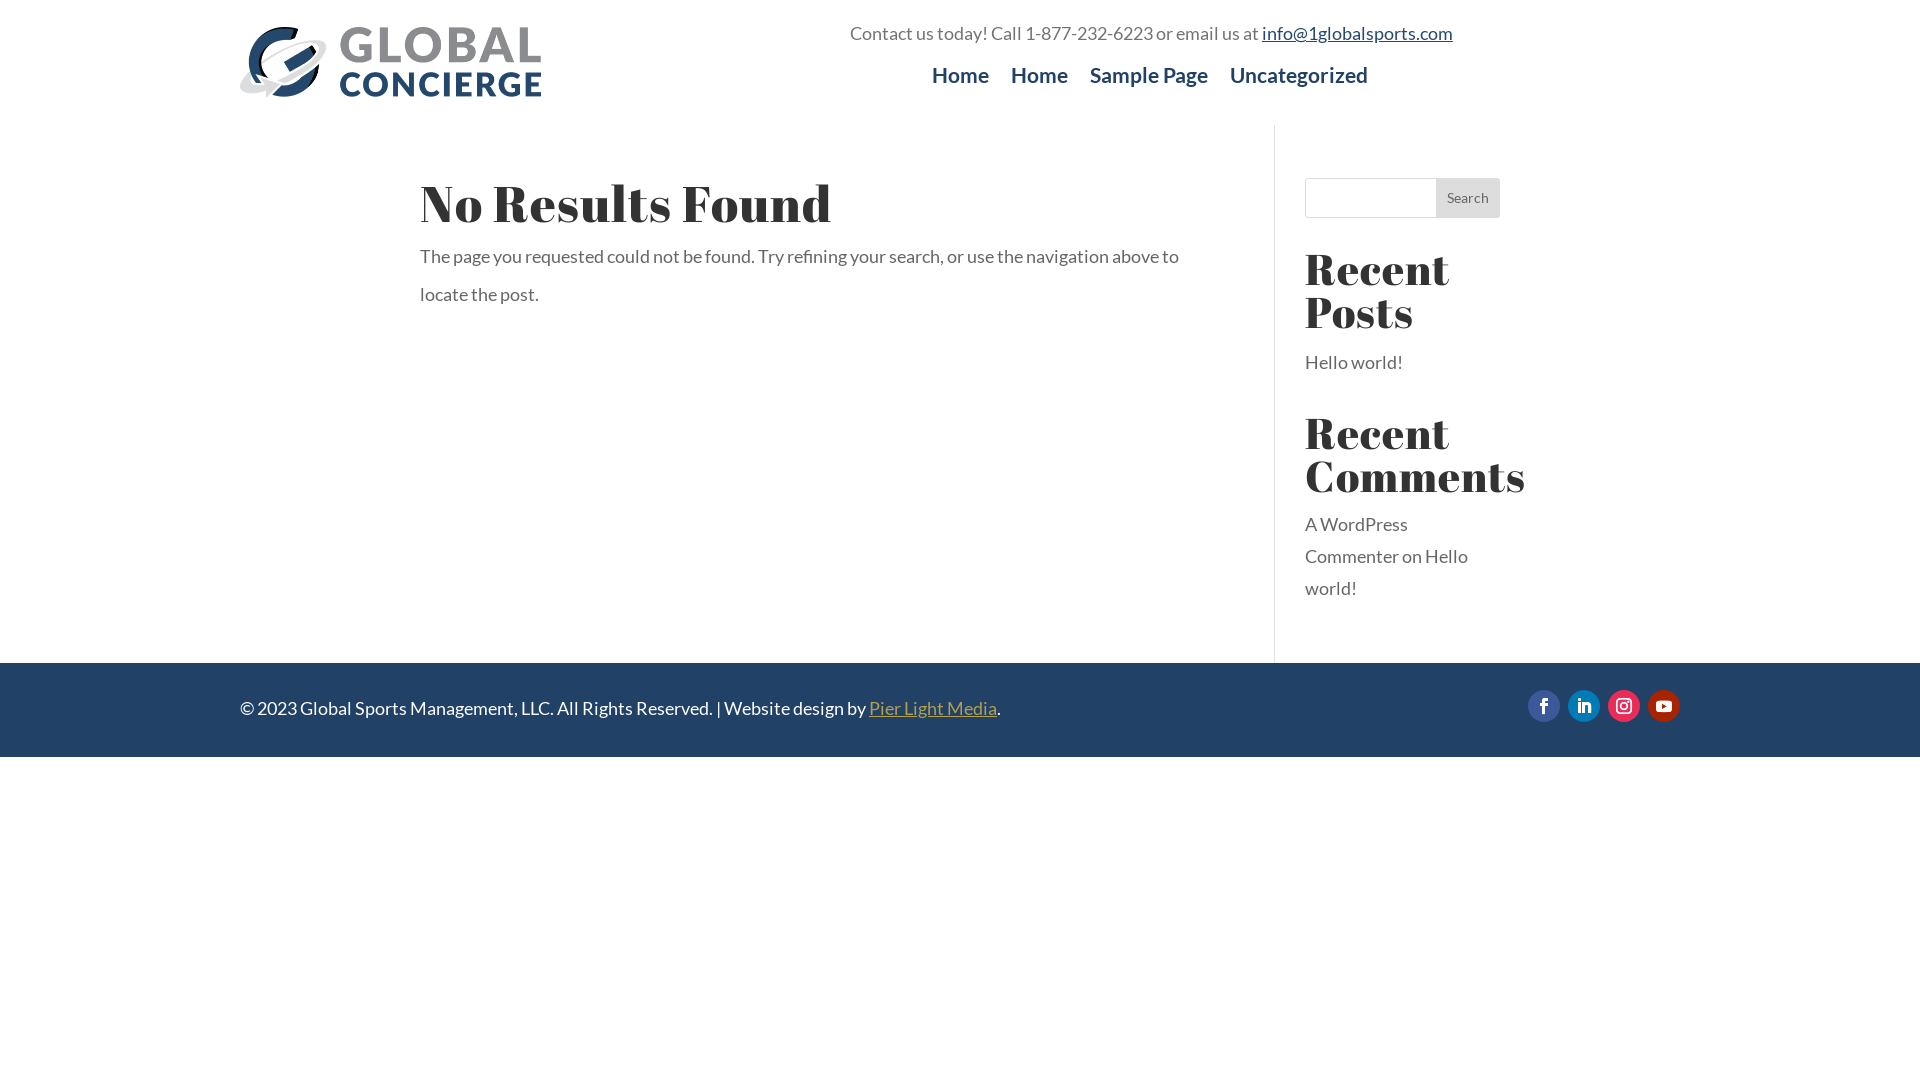  I want to click on Sample Page, so click(1149, 79).